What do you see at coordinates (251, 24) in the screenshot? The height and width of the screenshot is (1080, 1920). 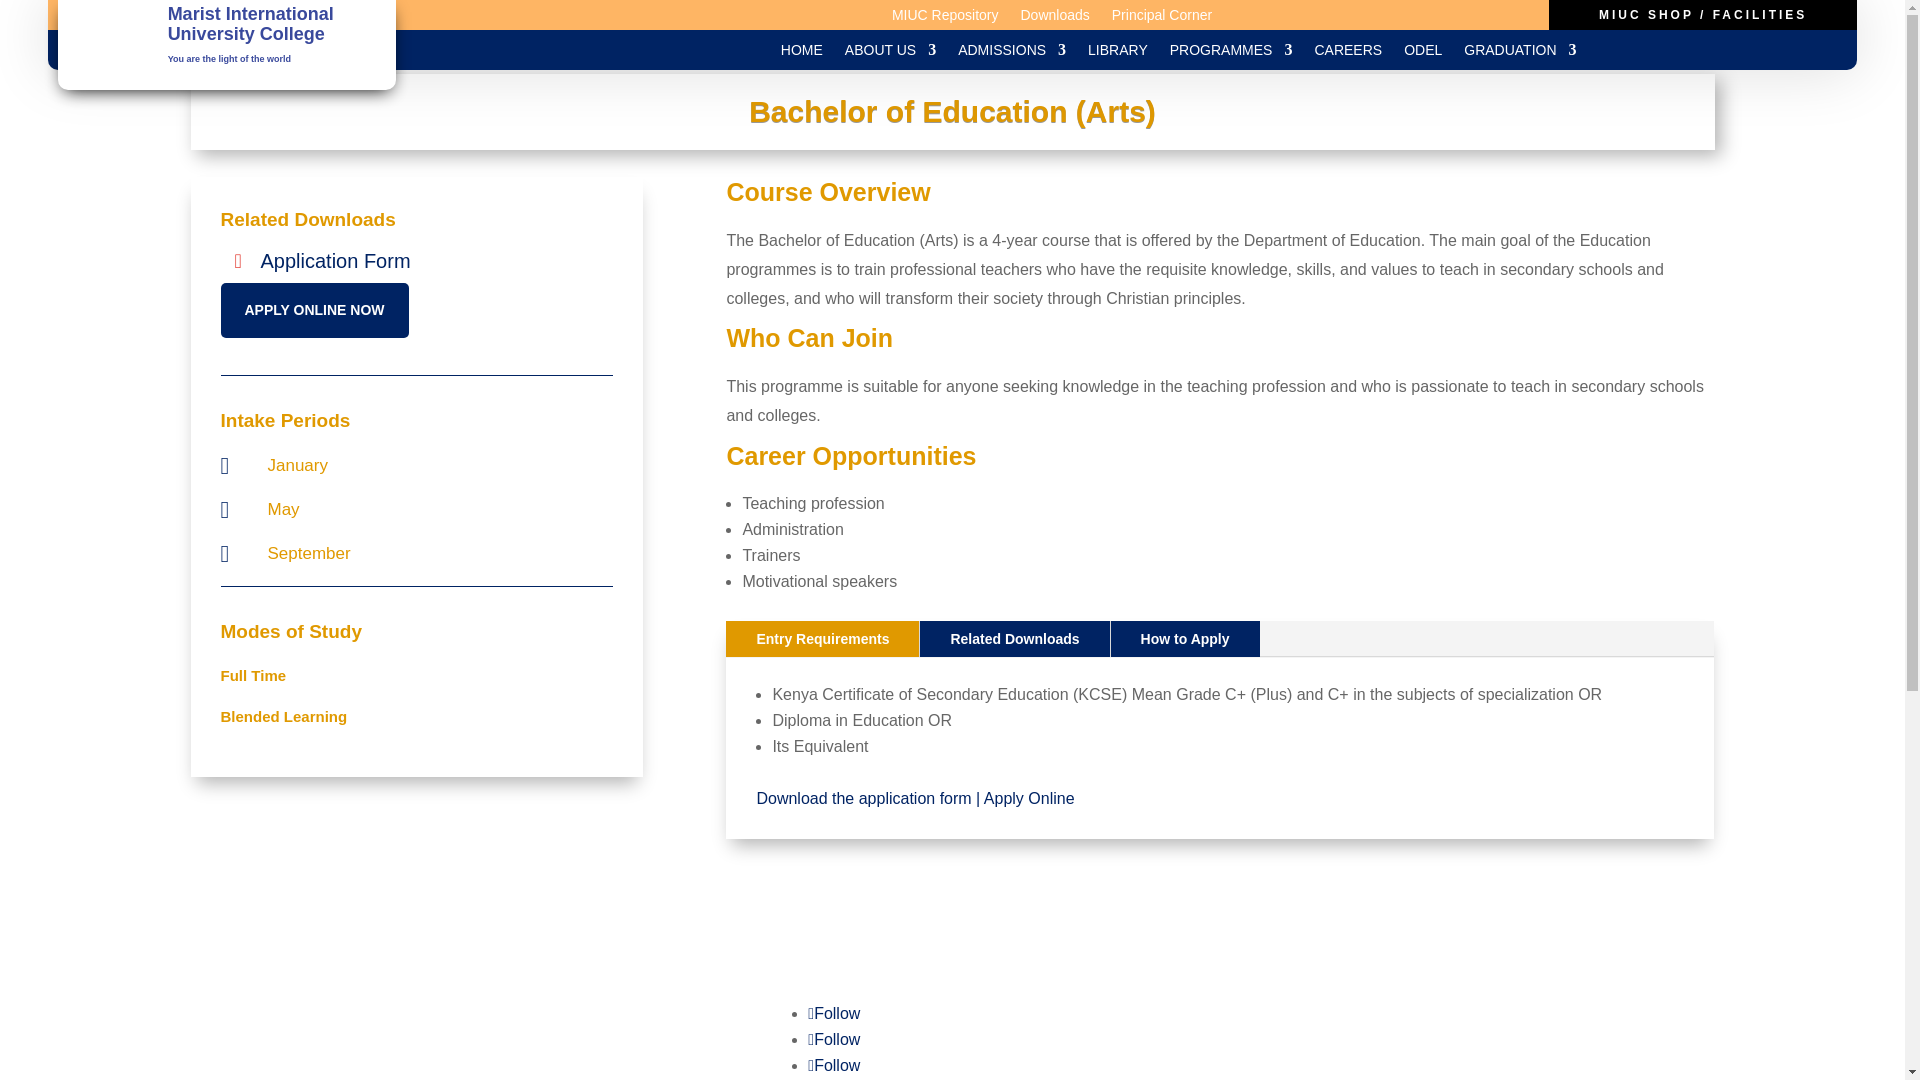 I see `Marist International University College` at bounding box center [251, 24].